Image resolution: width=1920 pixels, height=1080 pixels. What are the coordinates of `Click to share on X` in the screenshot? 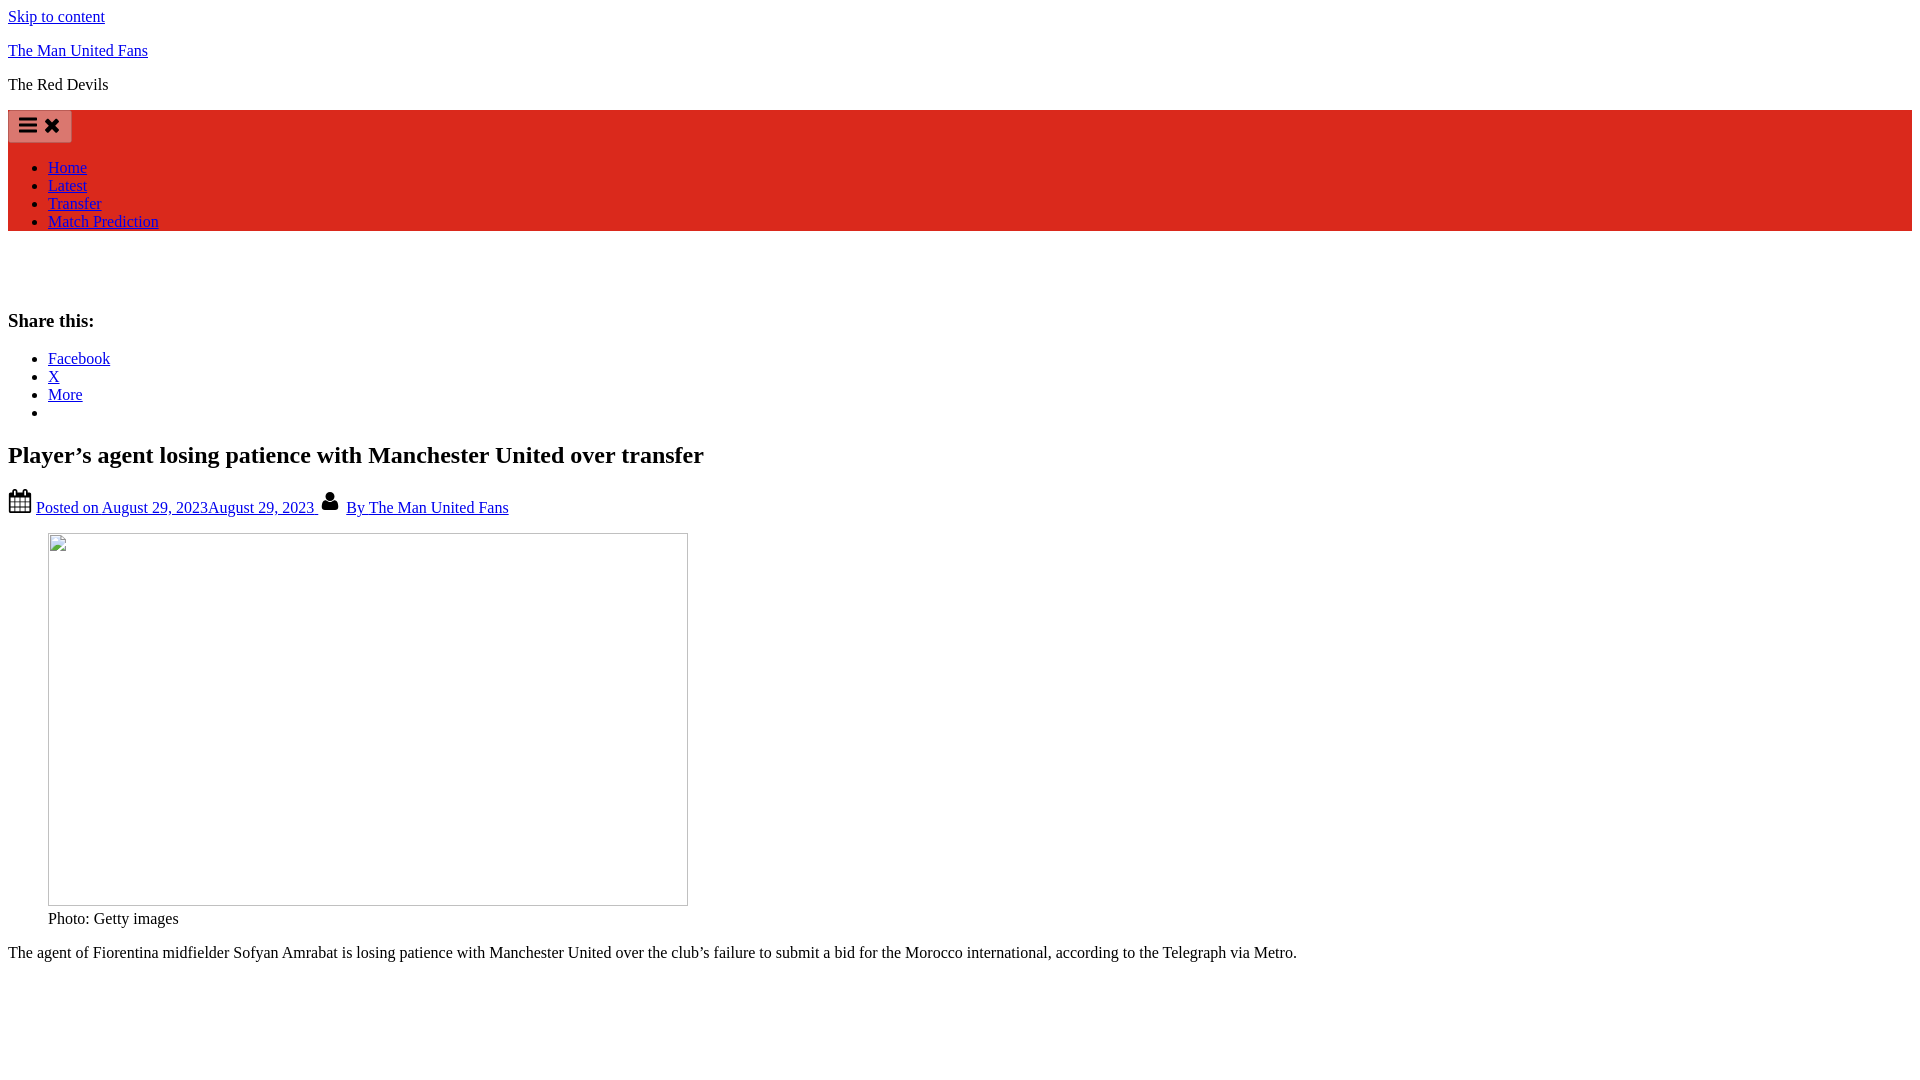 It's located at (54, 376).